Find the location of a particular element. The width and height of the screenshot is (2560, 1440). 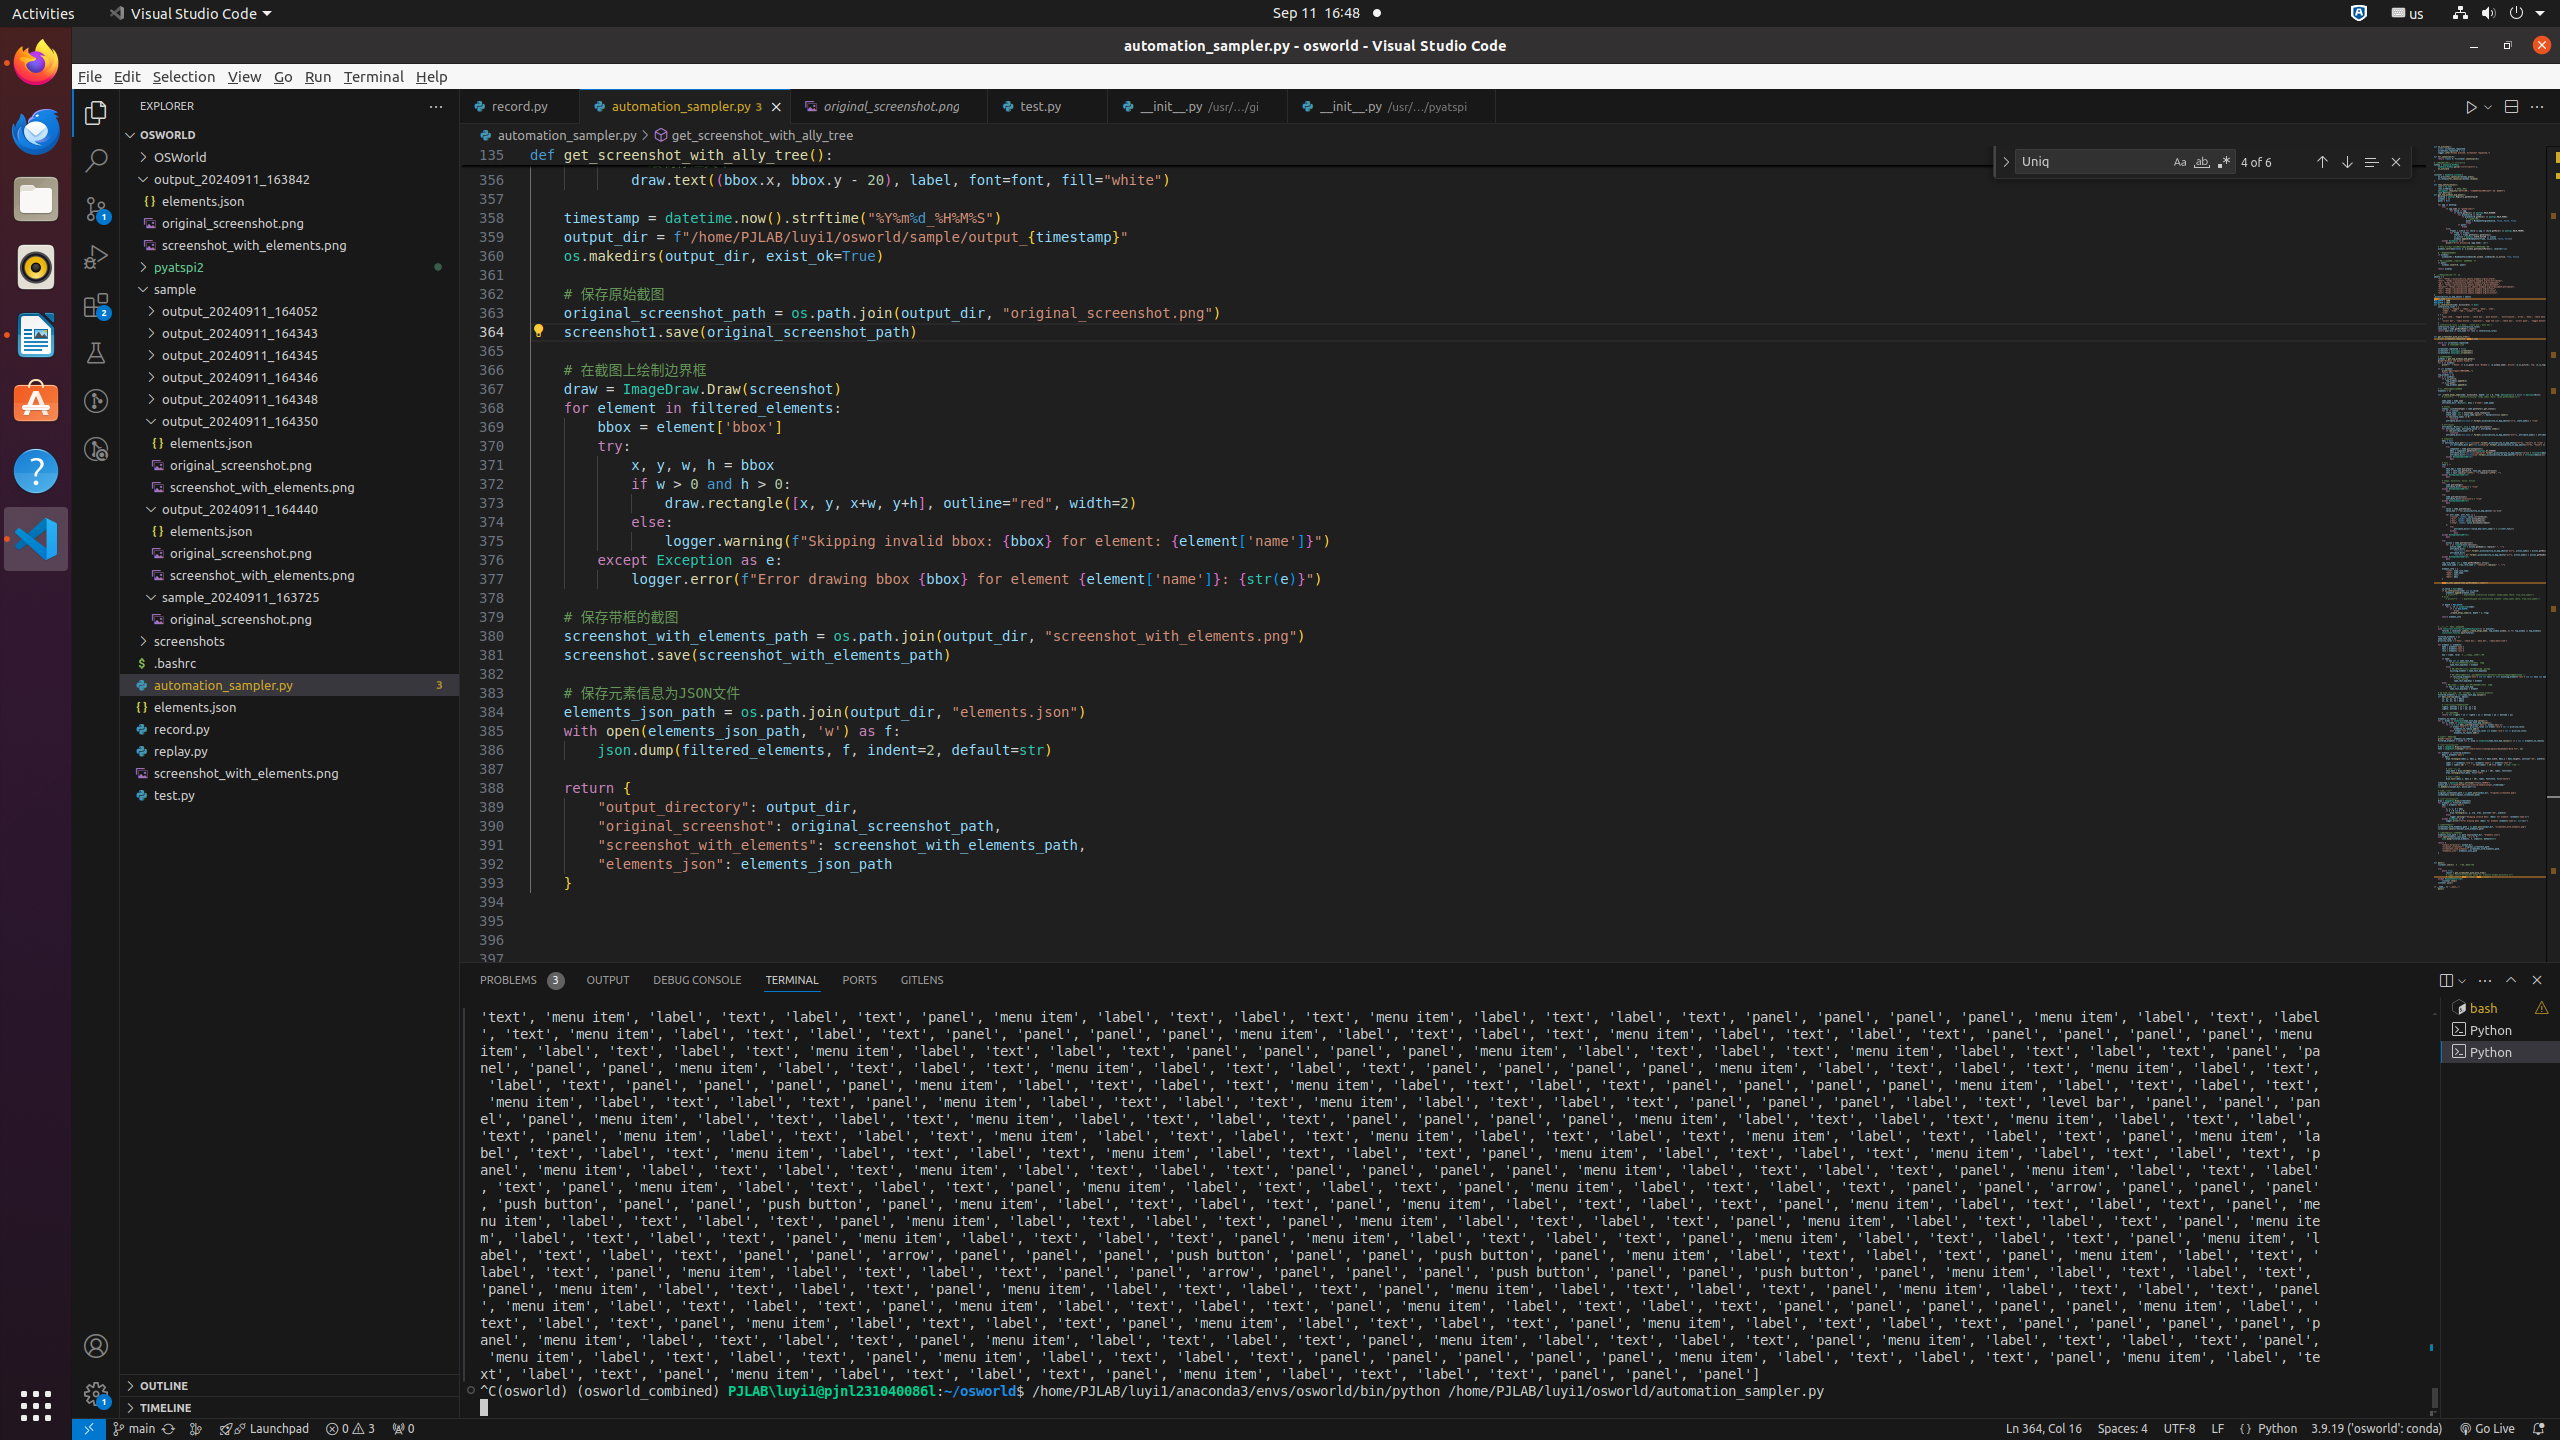

automation_sampler.py is located at coordinates (290, 685).